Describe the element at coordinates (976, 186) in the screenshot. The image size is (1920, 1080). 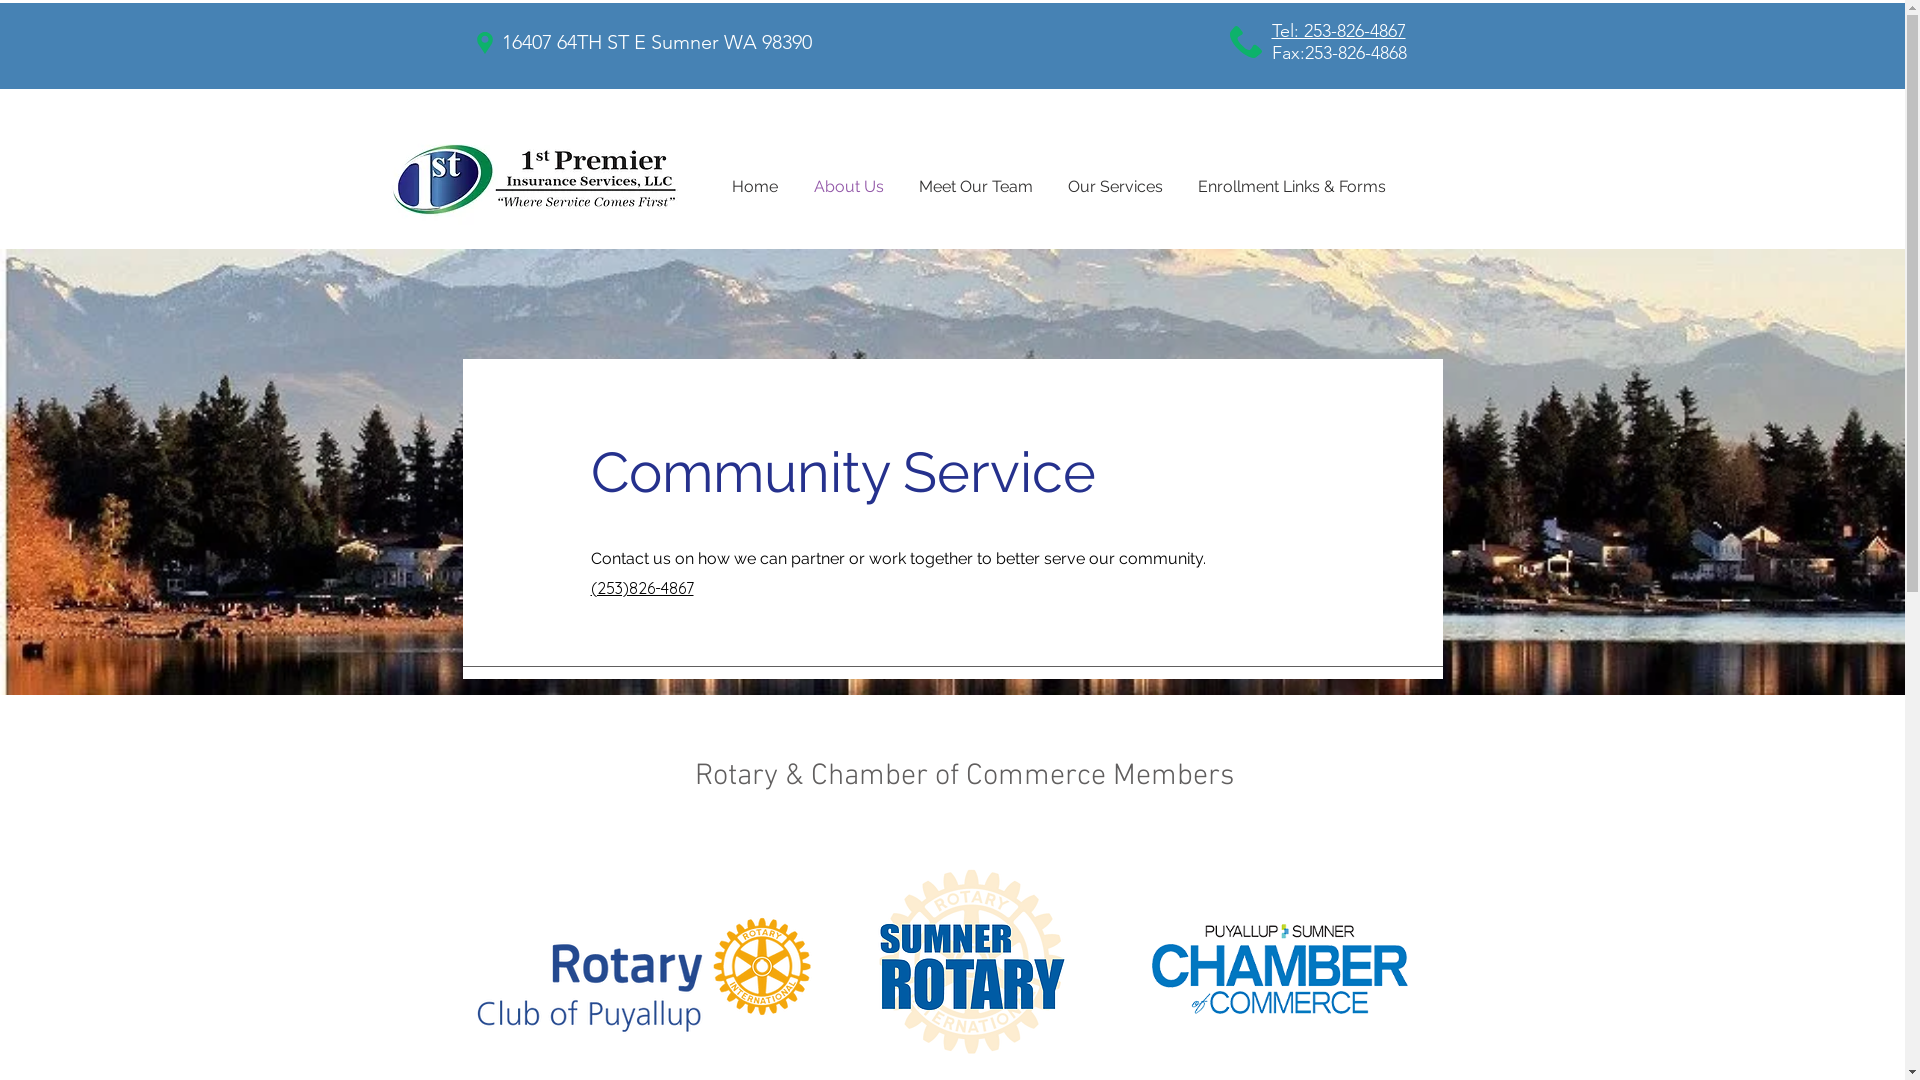
I see `Meet Our Team` at that location.